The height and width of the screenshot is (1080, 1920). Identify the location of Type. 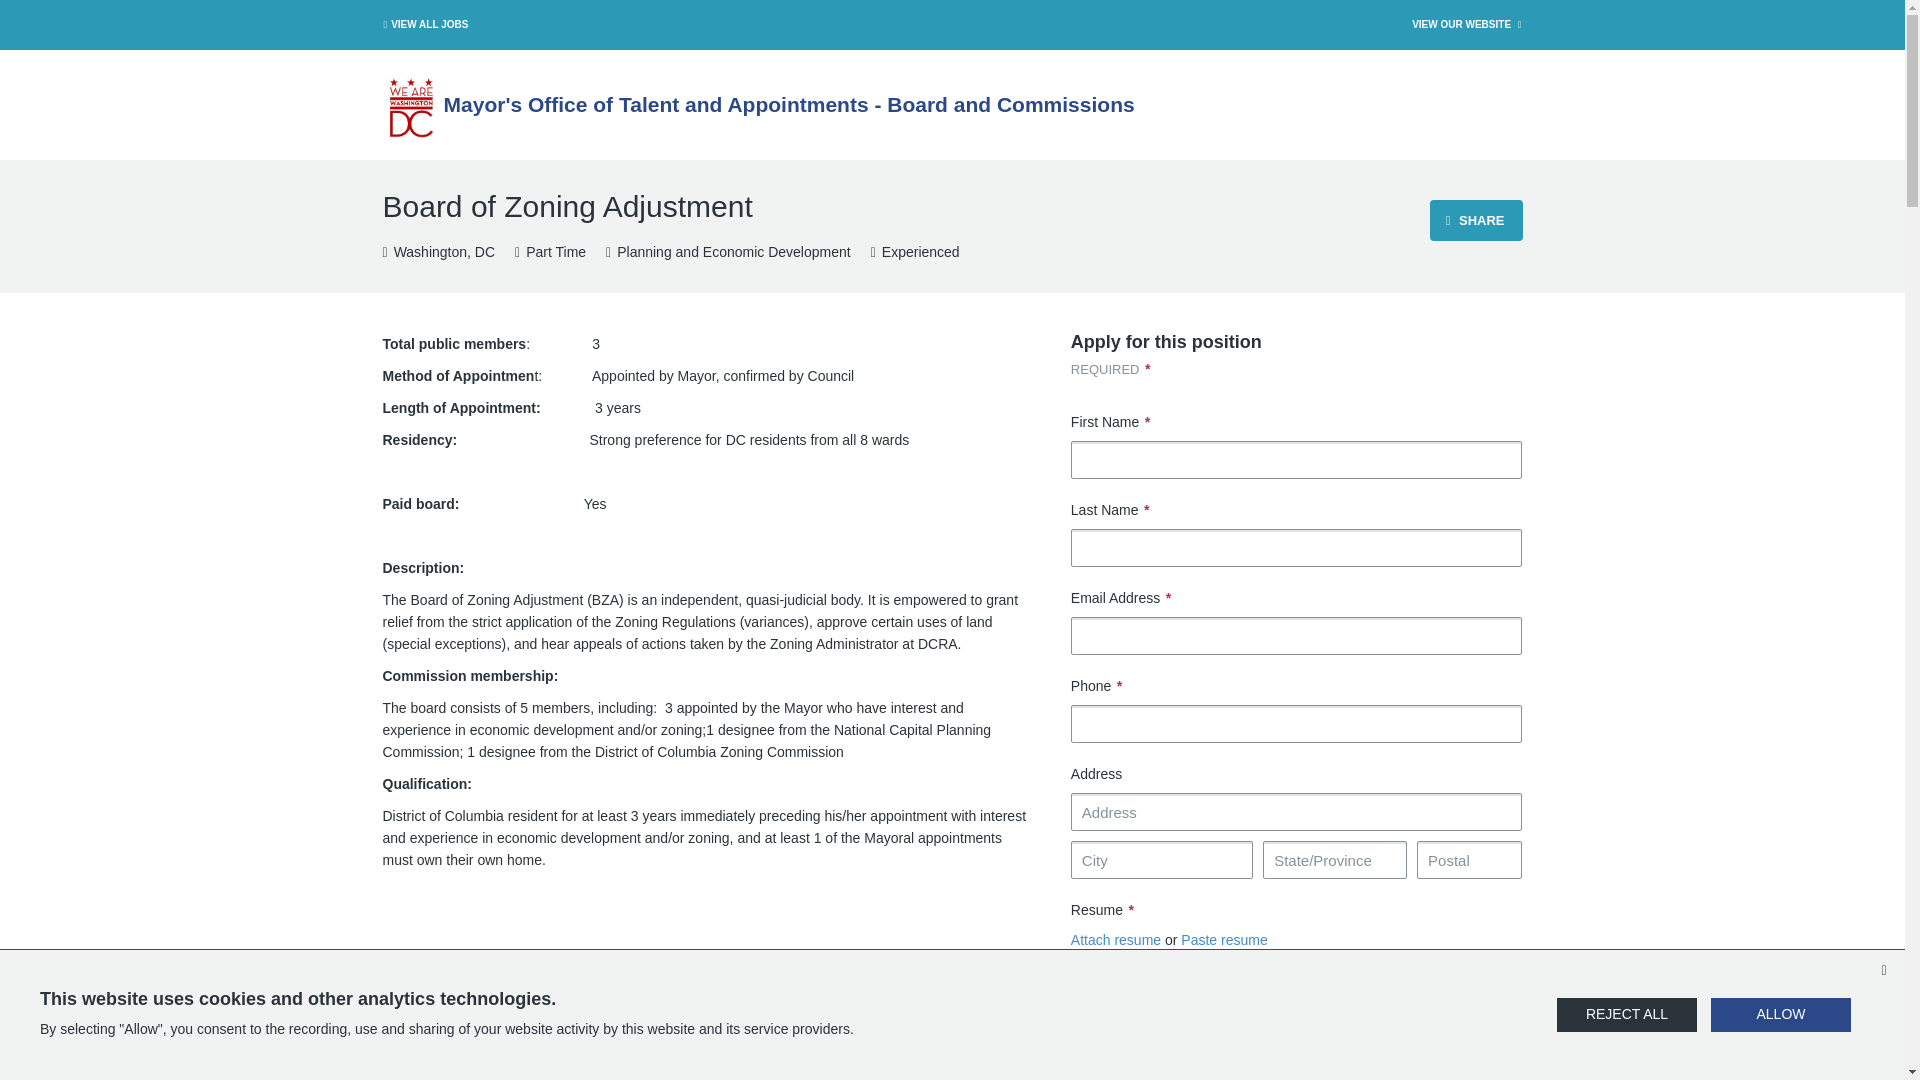
(550, 253).